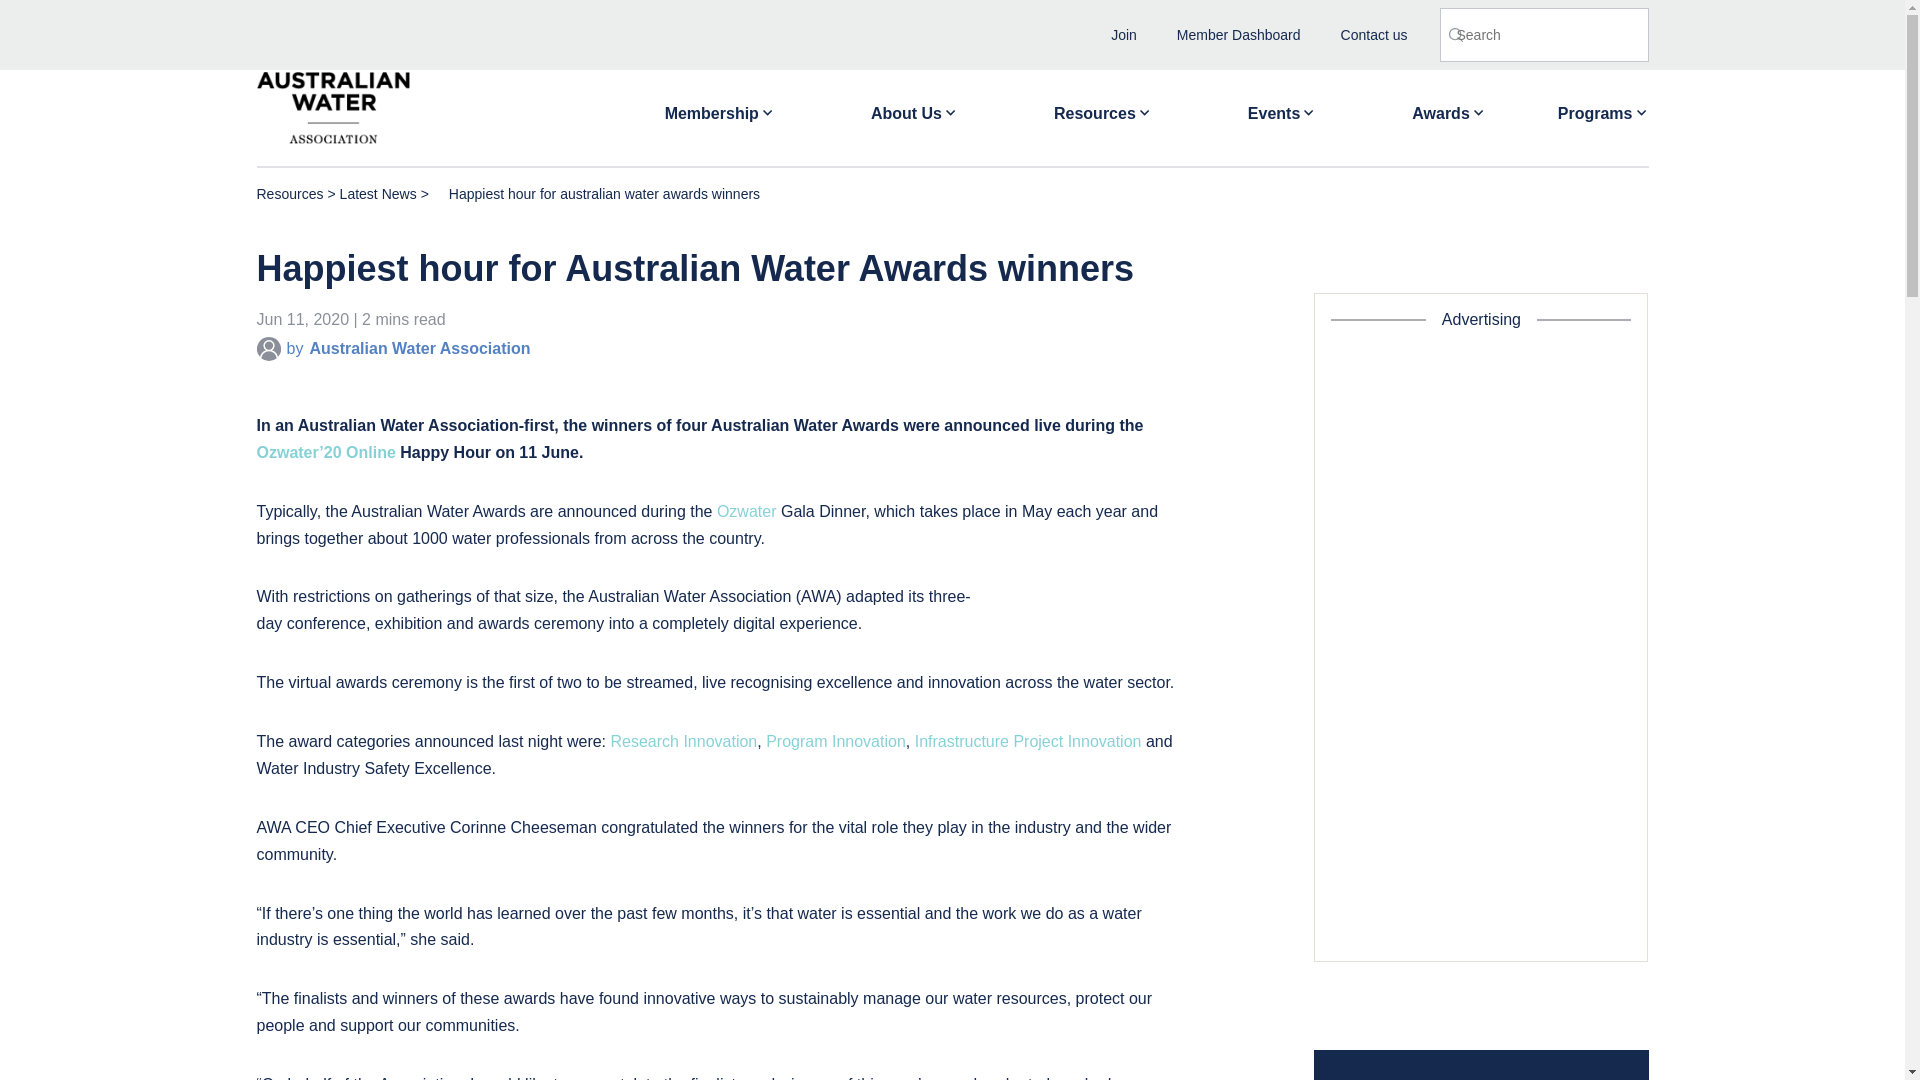  I want to click on Member Dashboard, so click(1238, 34).